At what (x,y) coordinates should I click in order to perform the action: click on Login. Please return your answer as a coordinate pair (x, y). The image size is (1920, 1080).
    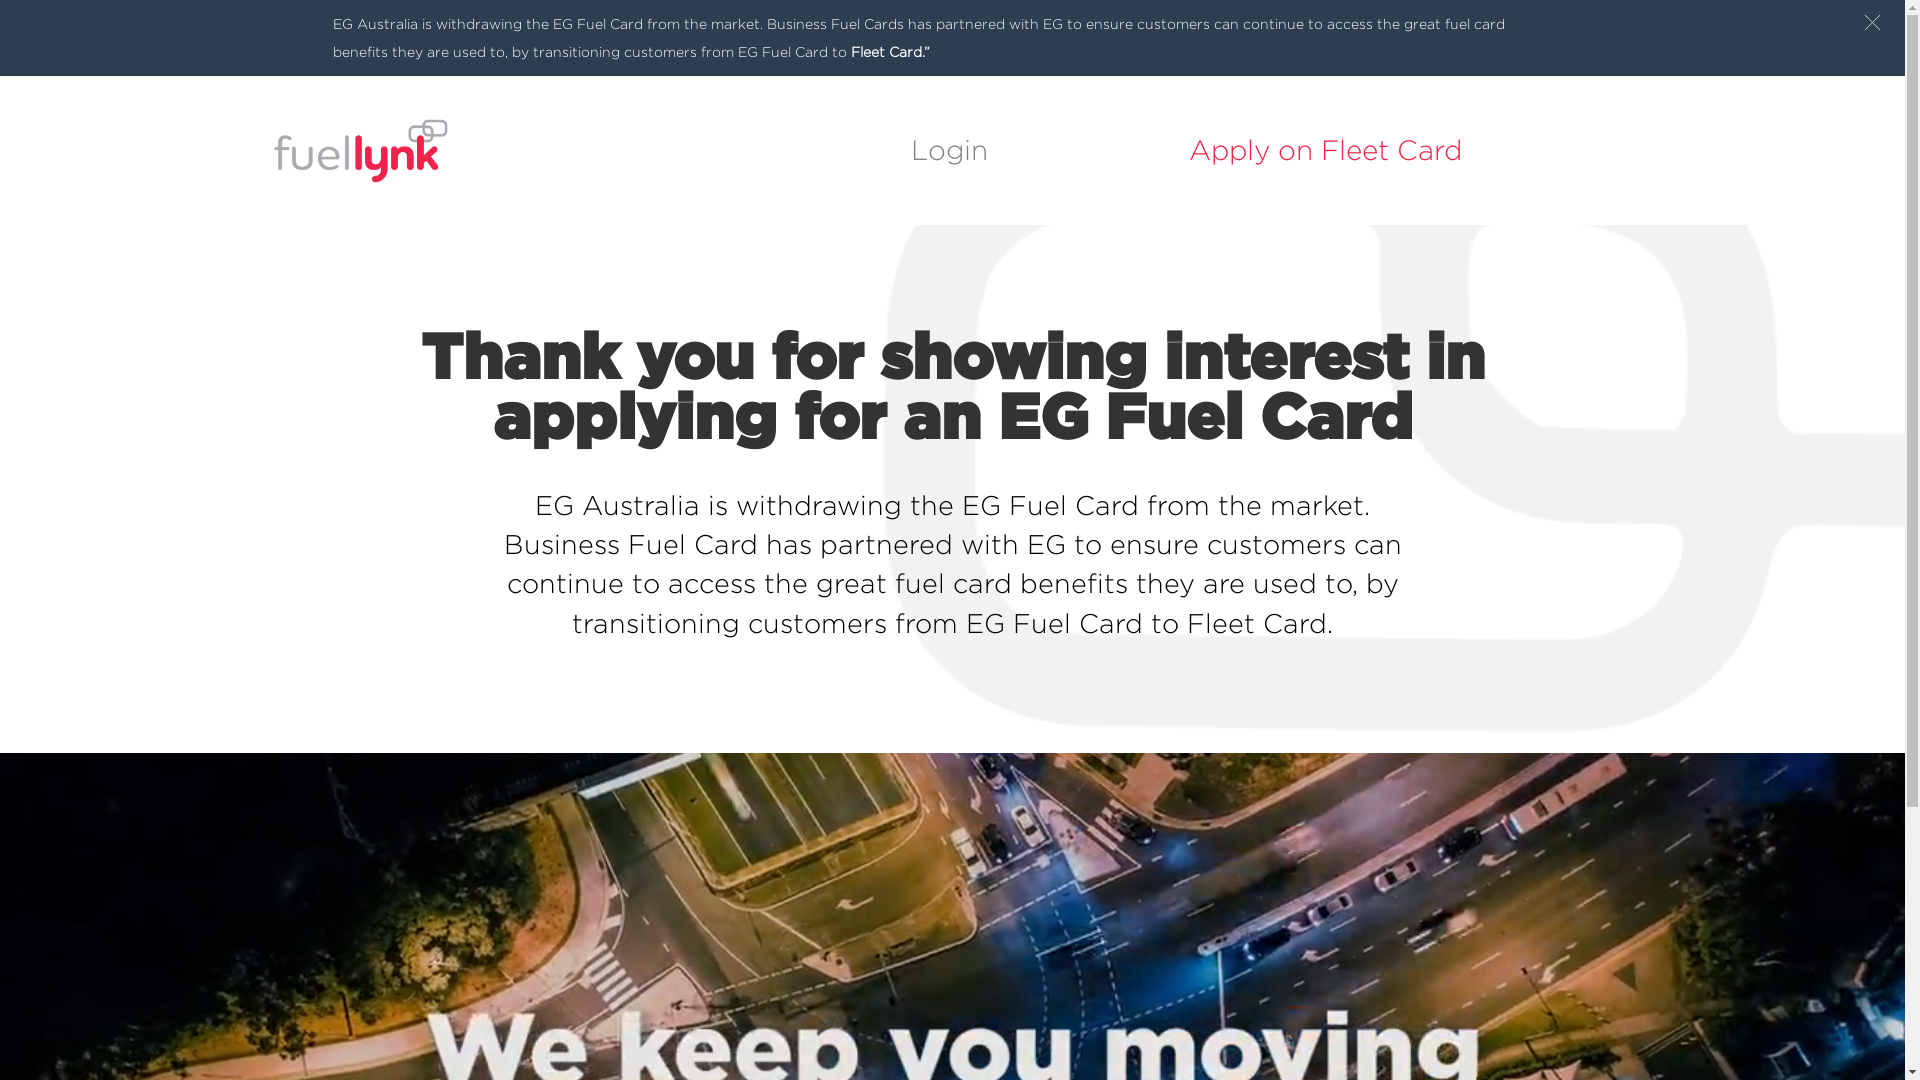
    Looking at the image, I should click on (949, 150).